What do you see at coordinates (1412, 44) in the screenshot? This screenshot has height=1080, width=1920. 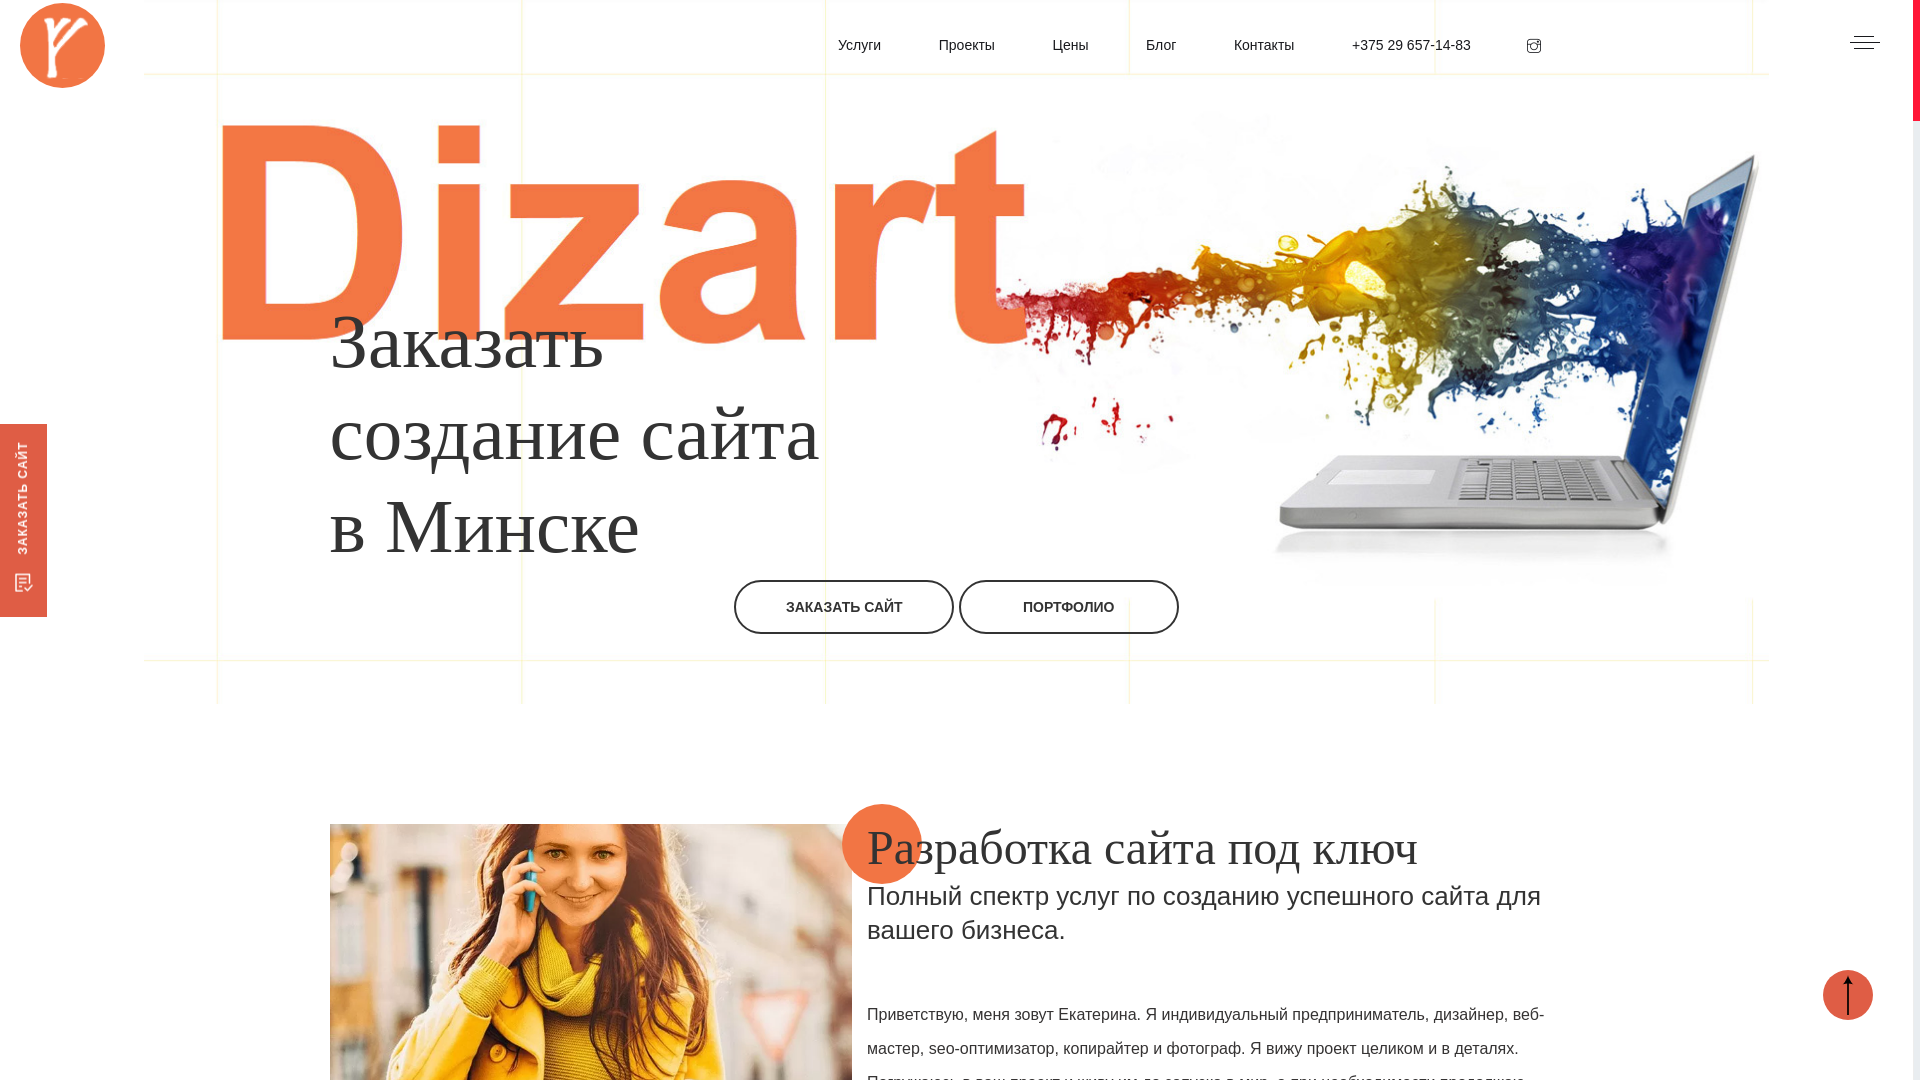 I see `+375 29 657-14-83` at bounding box center [1412, 44].